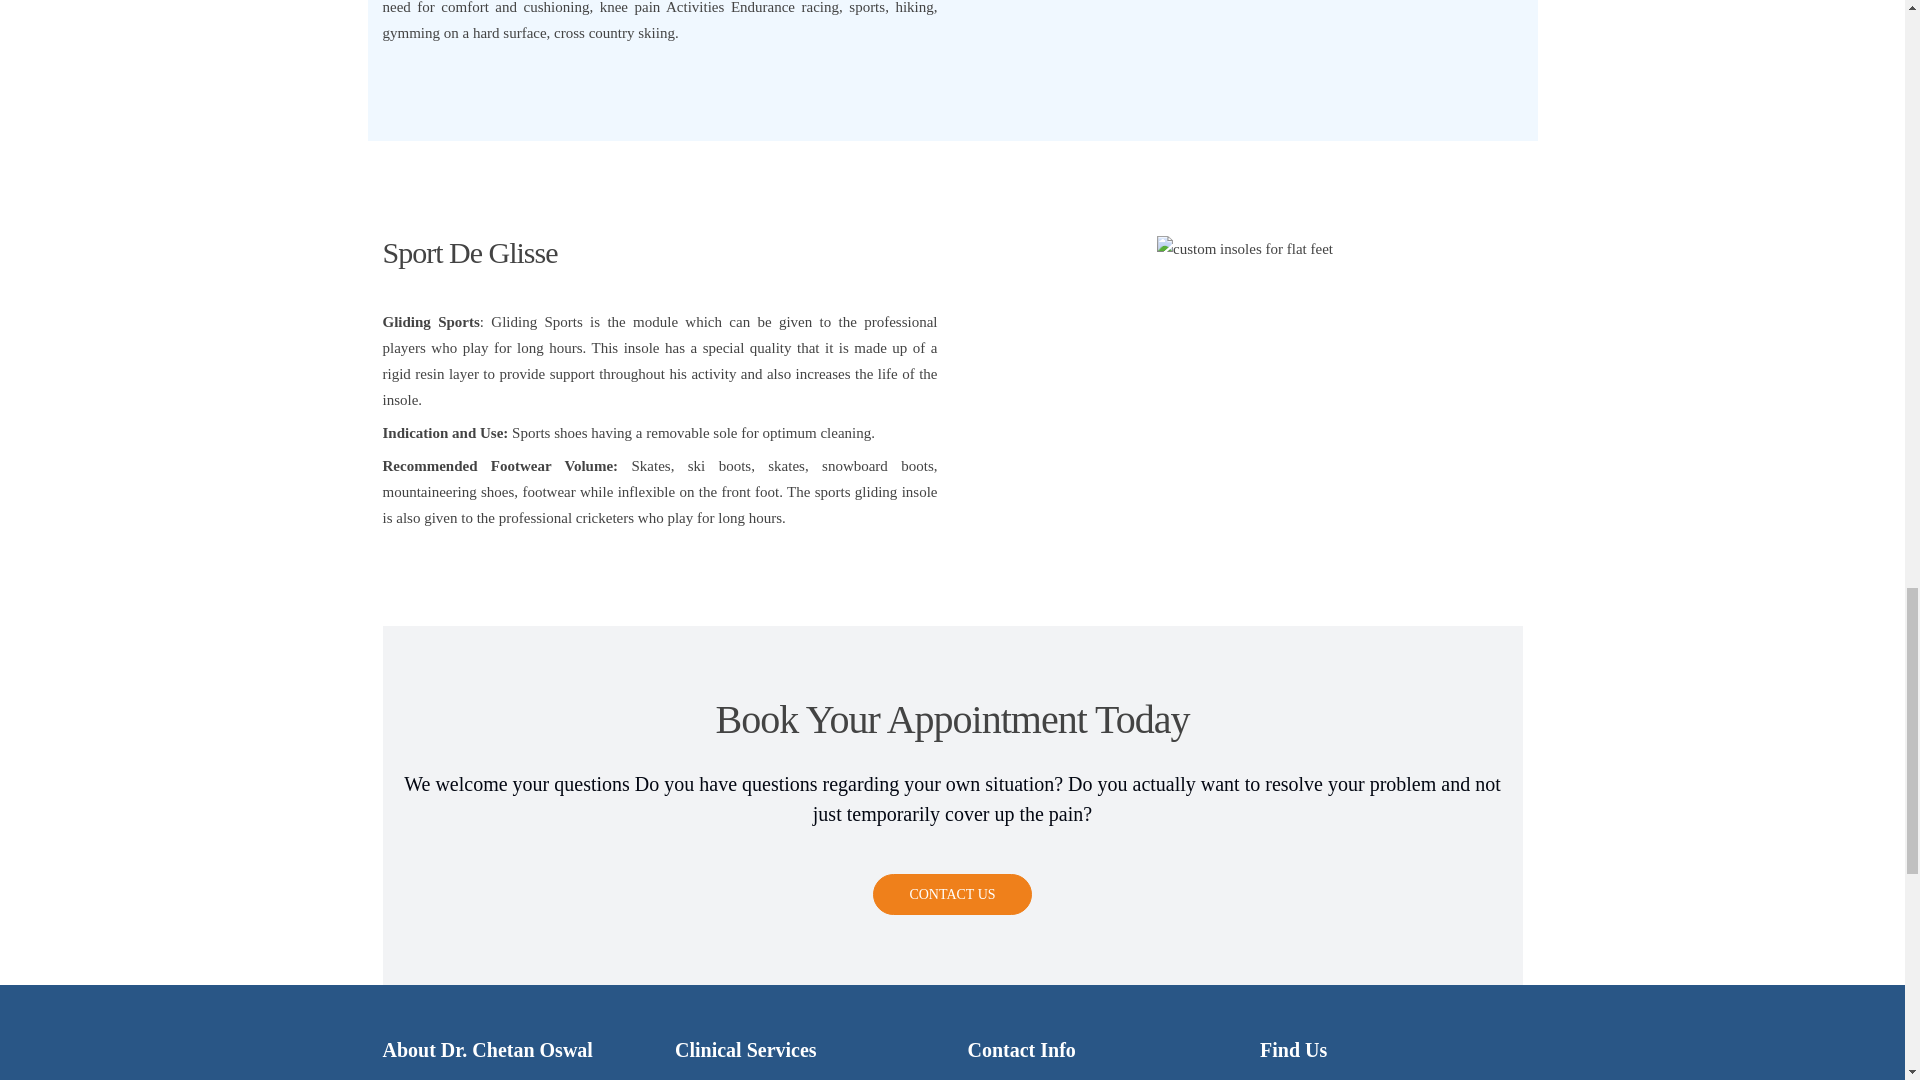  Describe the element at coordinates (1244, 249) in the screenshot. I see `insoles` at that location.